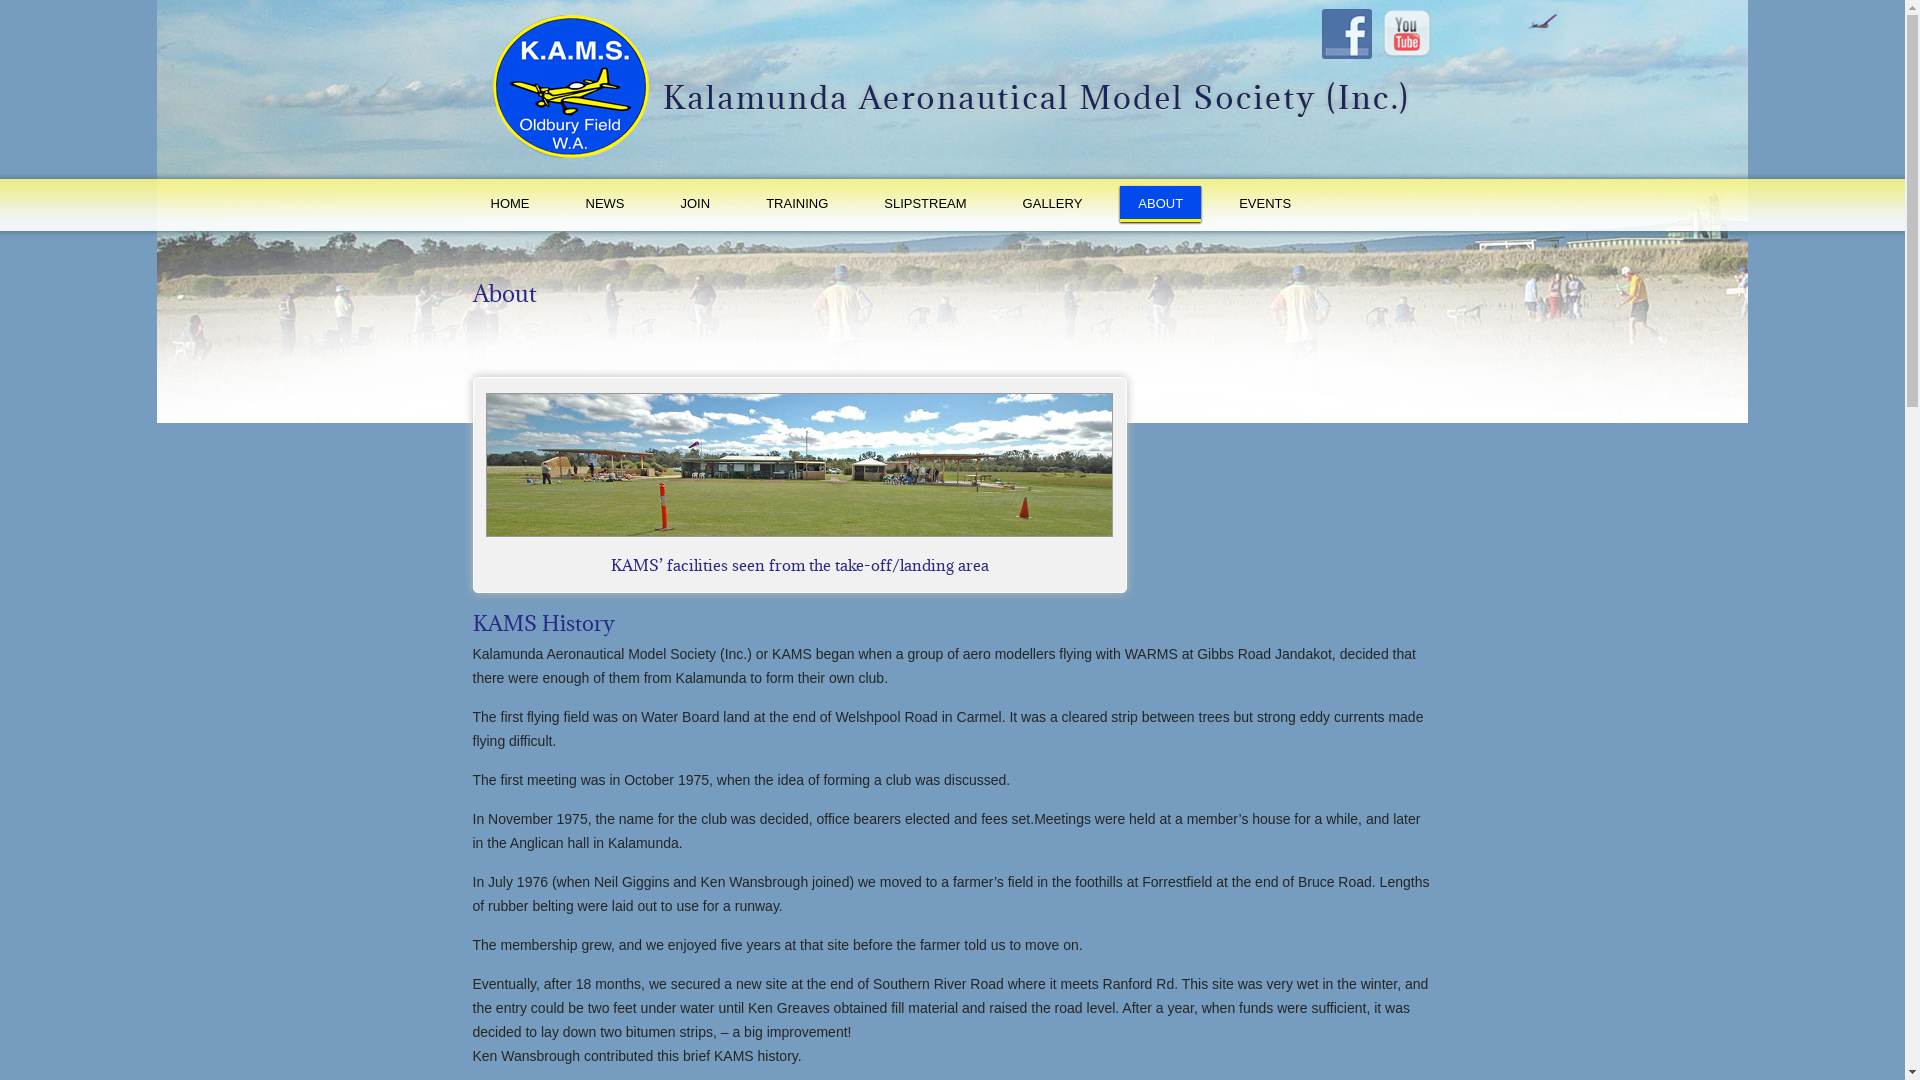 The width and height of the screenshot is (1920, 1080). What do you see at coordinates (1347, 34) in the screenshot?
I see `Follow Us on Facebook` at bounding box center [1347, 34].